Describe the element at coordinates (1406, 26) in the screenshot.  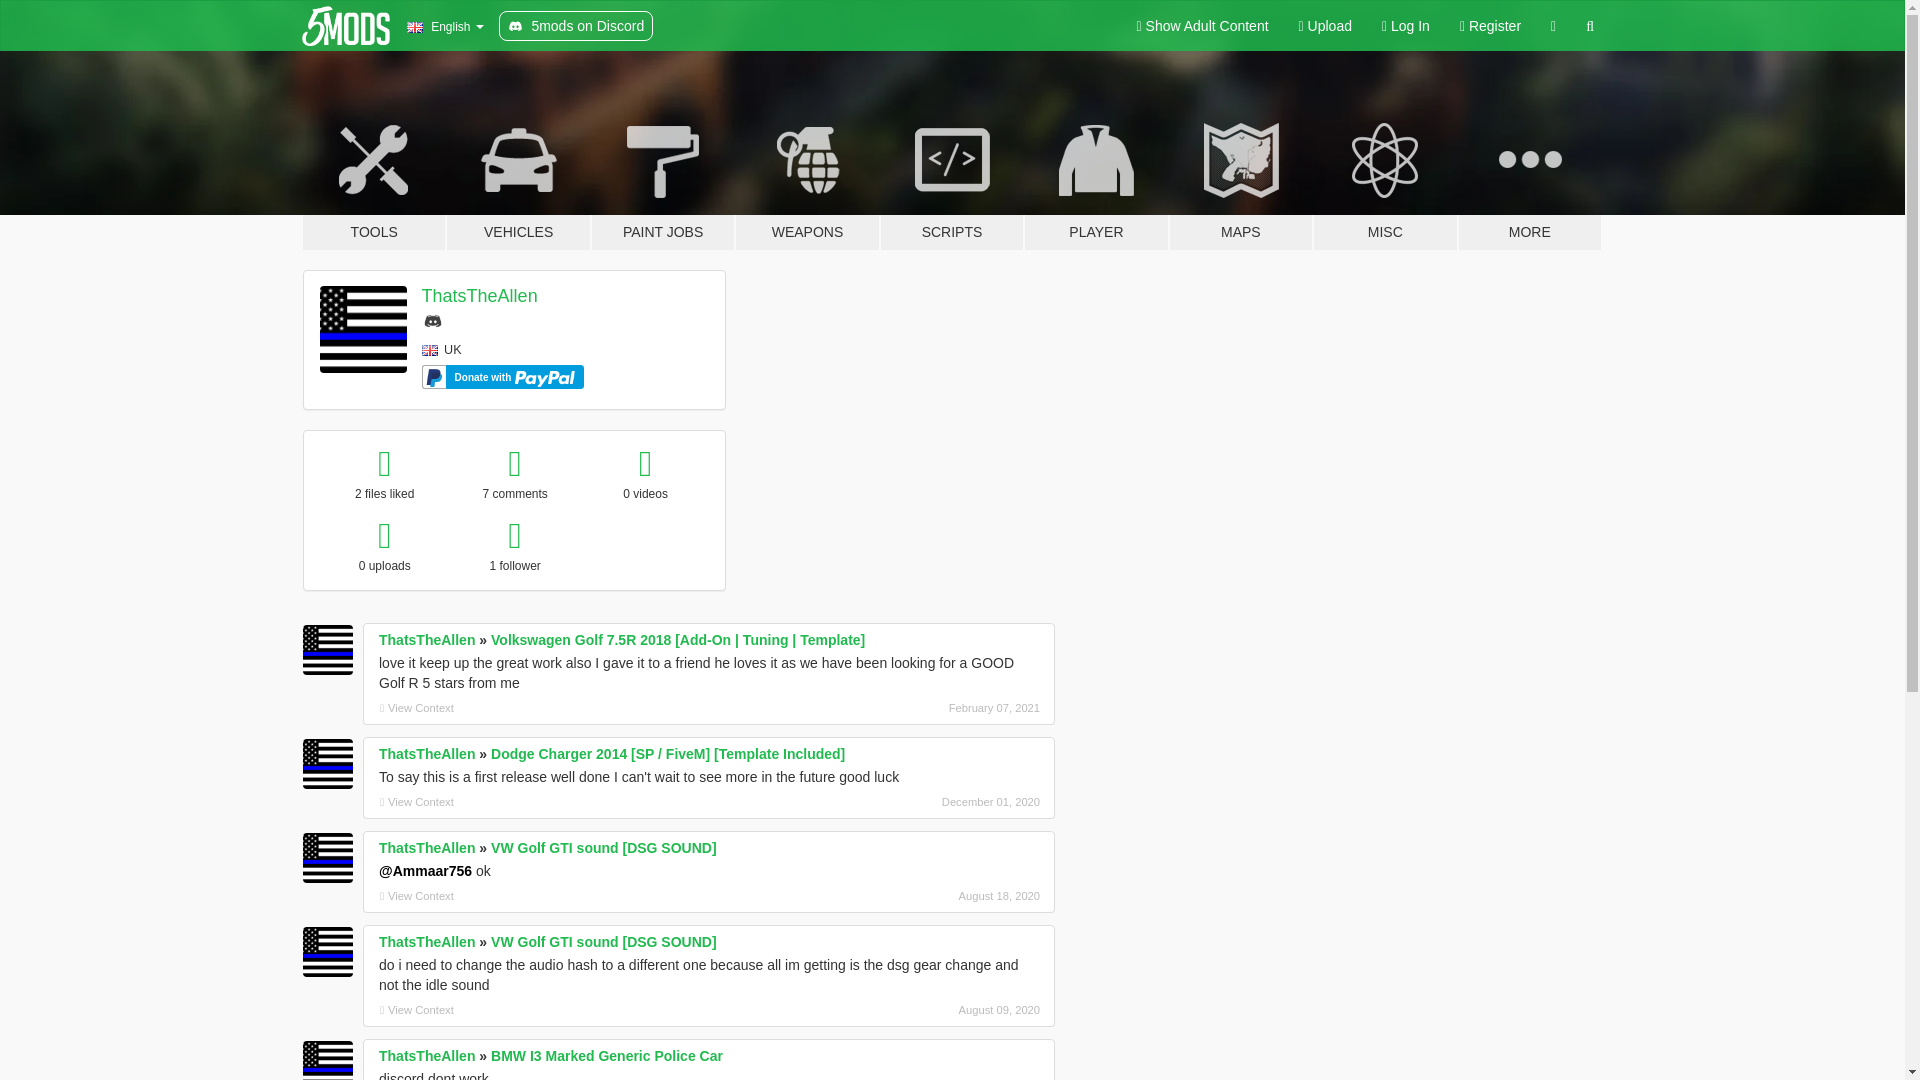
I see `Log In` at that location.